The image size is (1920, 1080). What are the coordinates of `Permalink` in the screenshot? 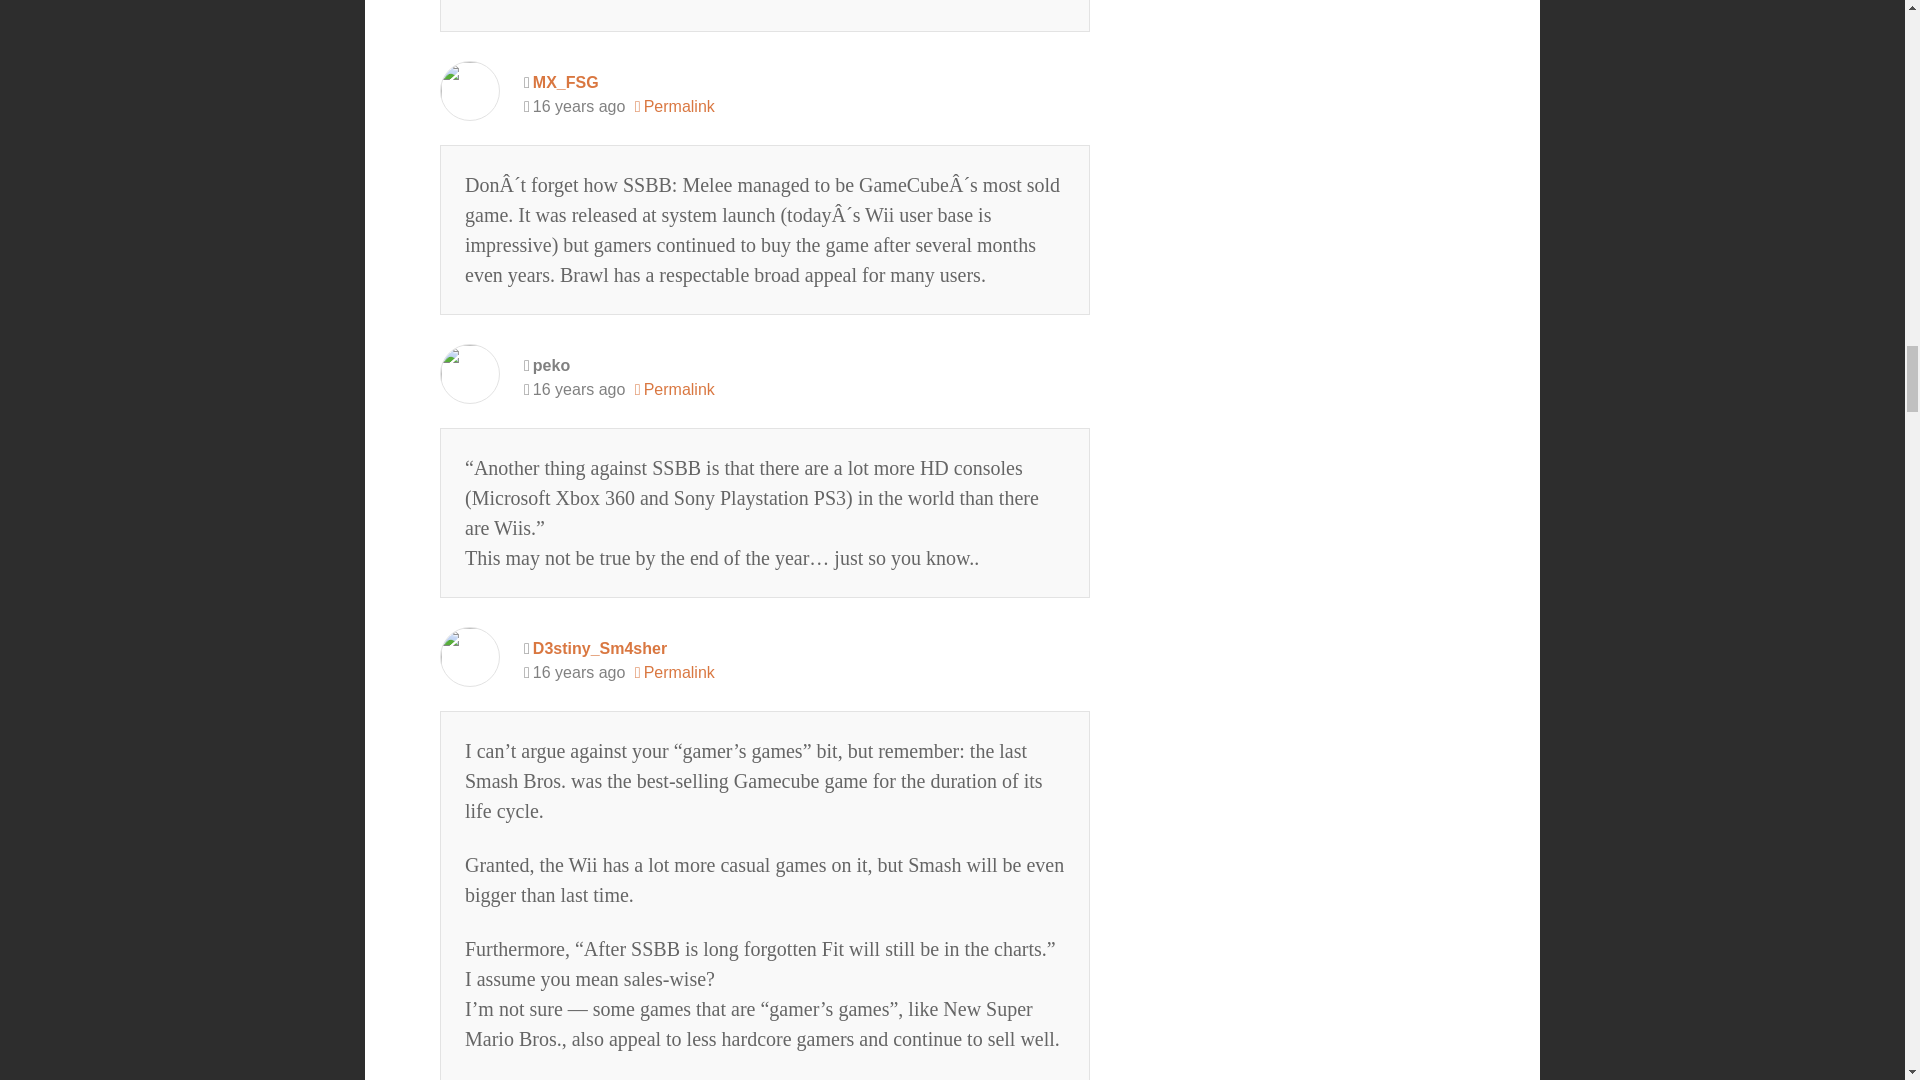 It's located at (674, 390).